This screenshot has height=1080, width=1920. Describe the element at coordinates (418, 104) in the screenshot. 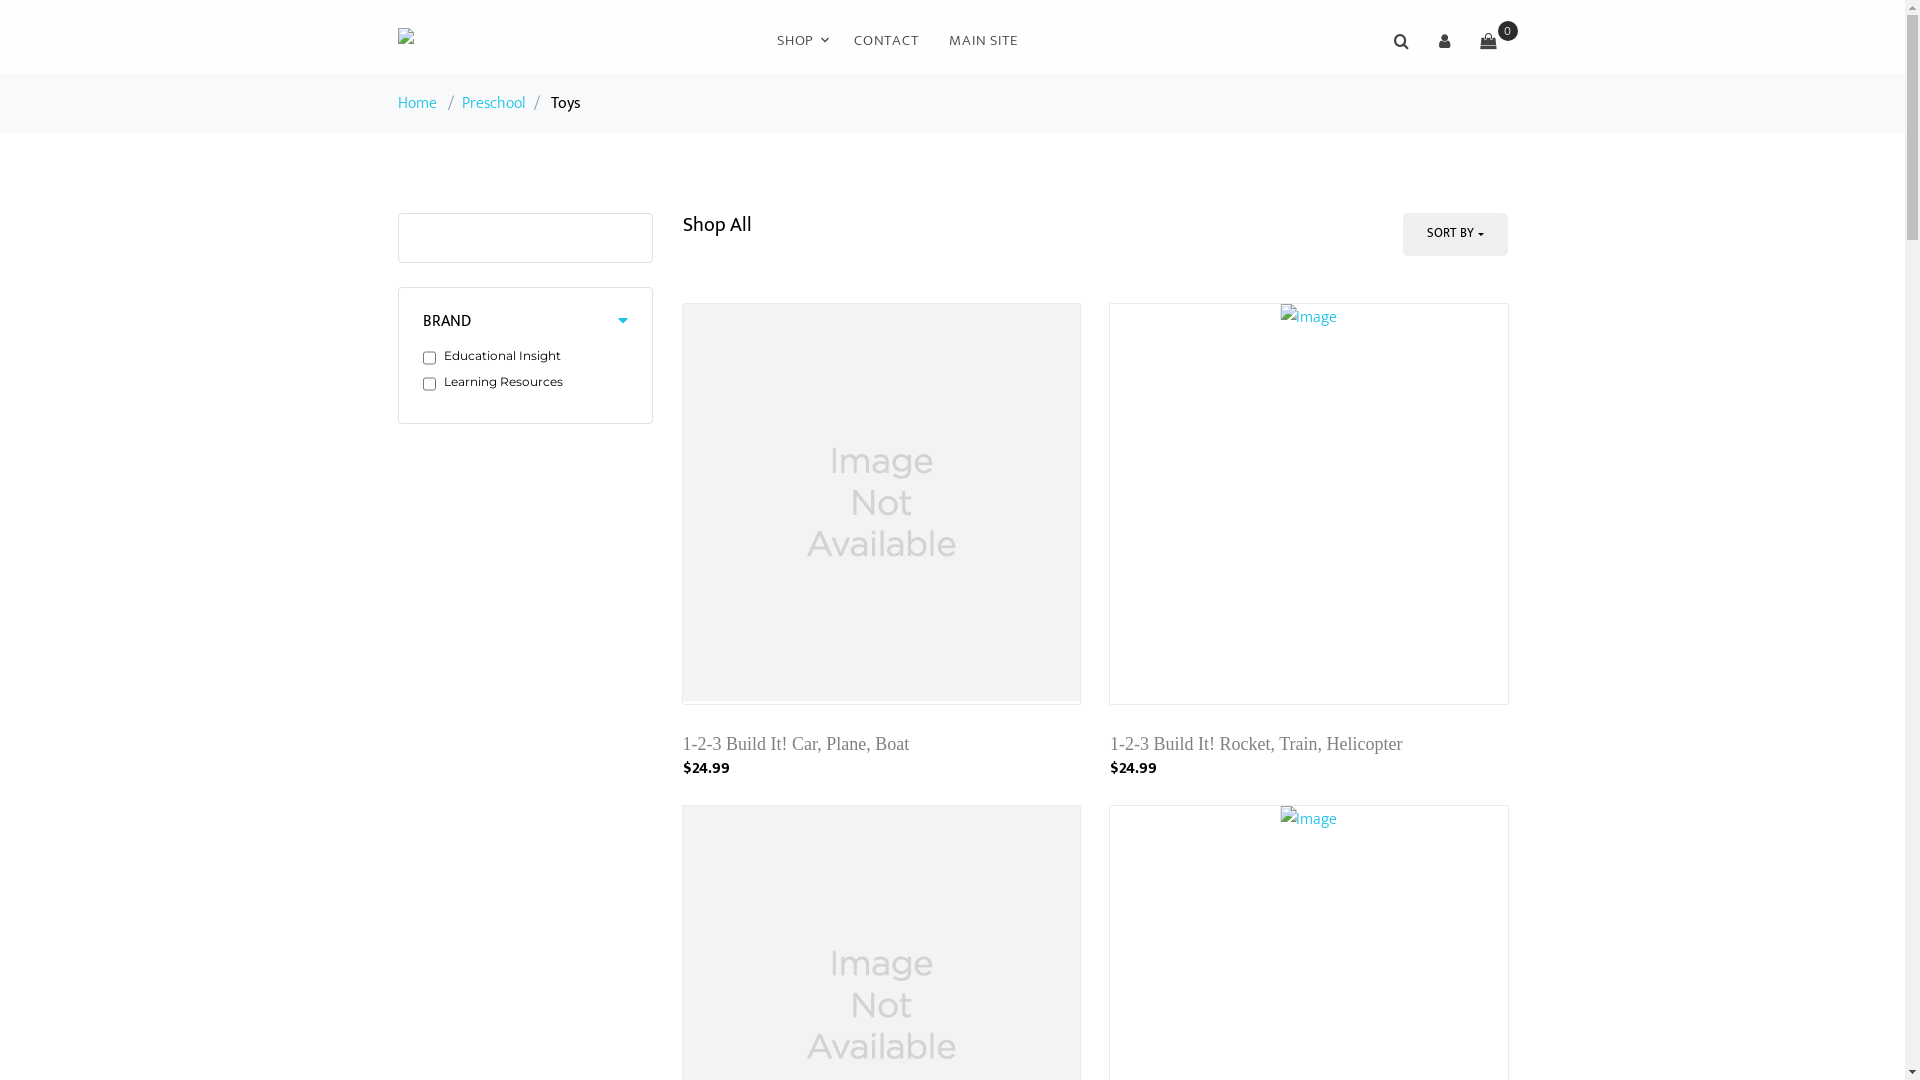

I see `Home` at that location.